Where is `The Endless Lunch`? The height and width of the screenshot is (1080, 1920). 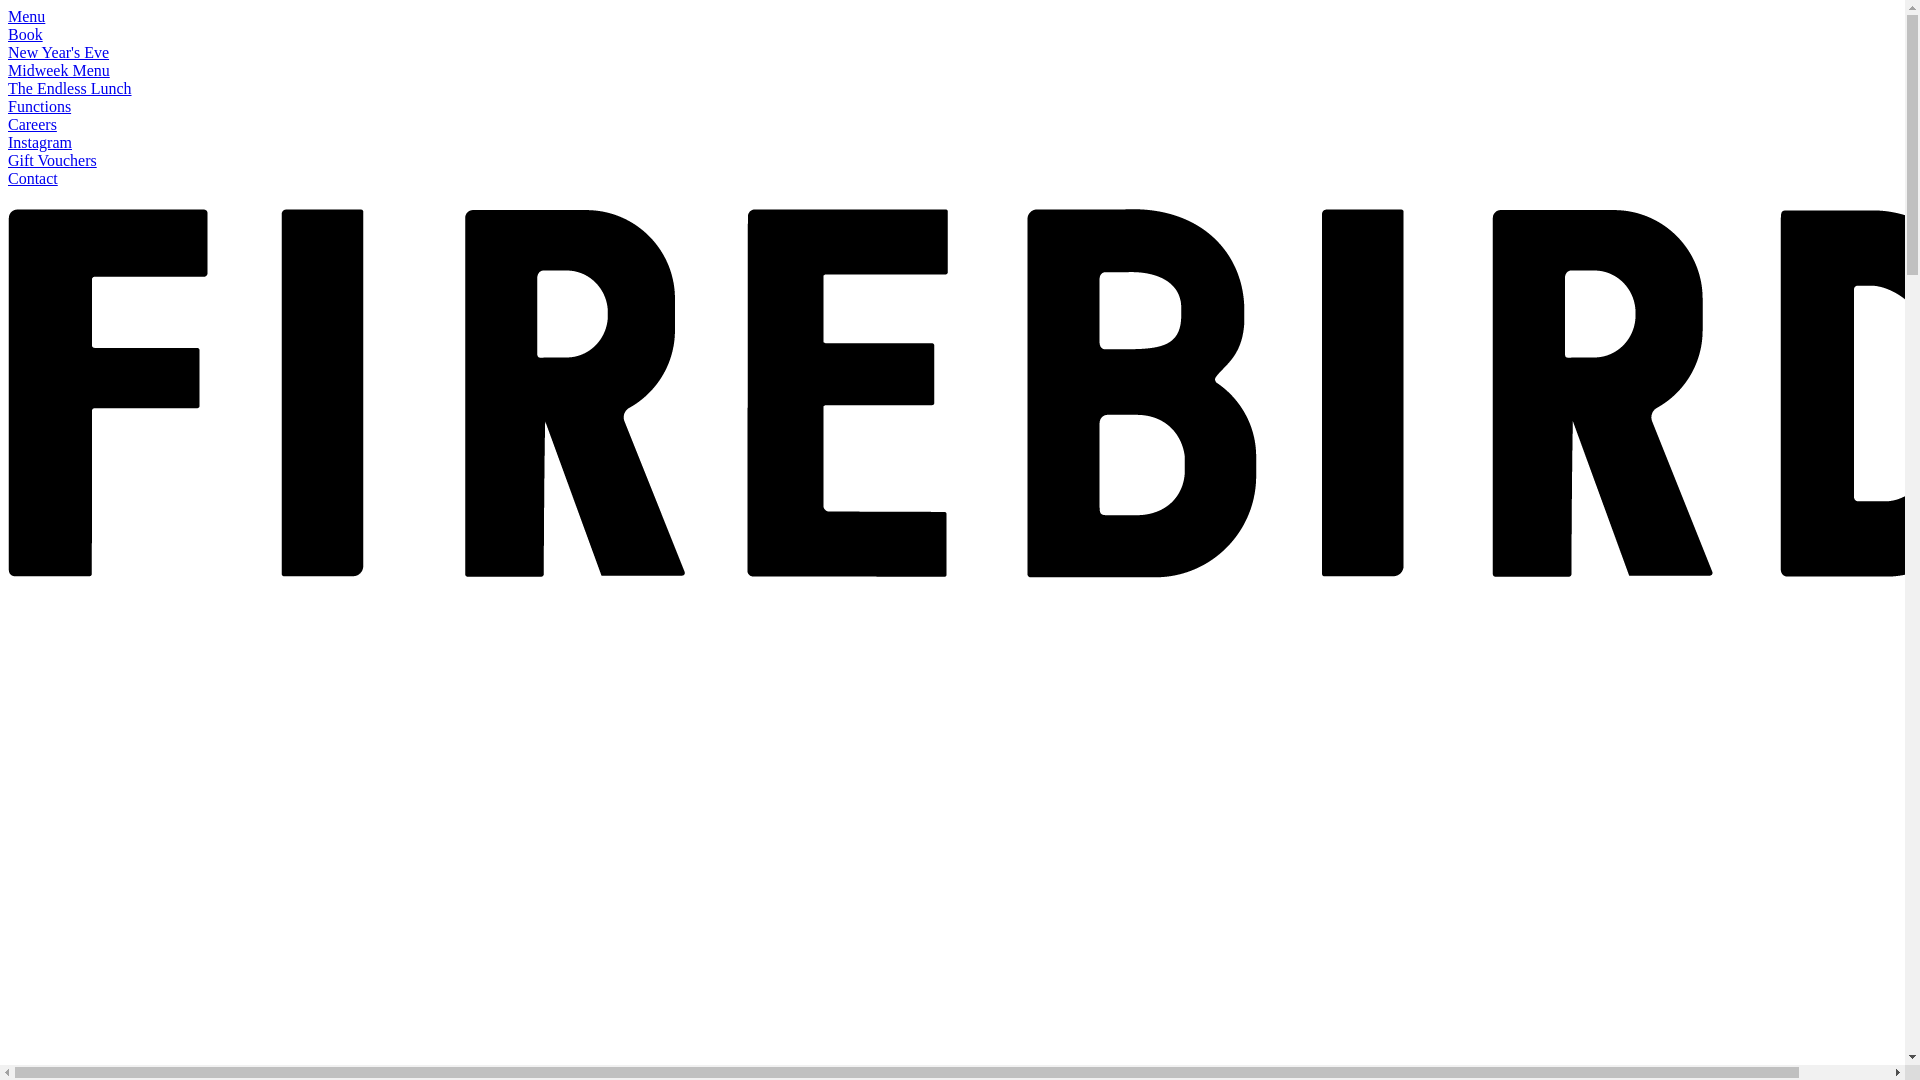 The Endless Lunch is located at coordinates (70, 88).